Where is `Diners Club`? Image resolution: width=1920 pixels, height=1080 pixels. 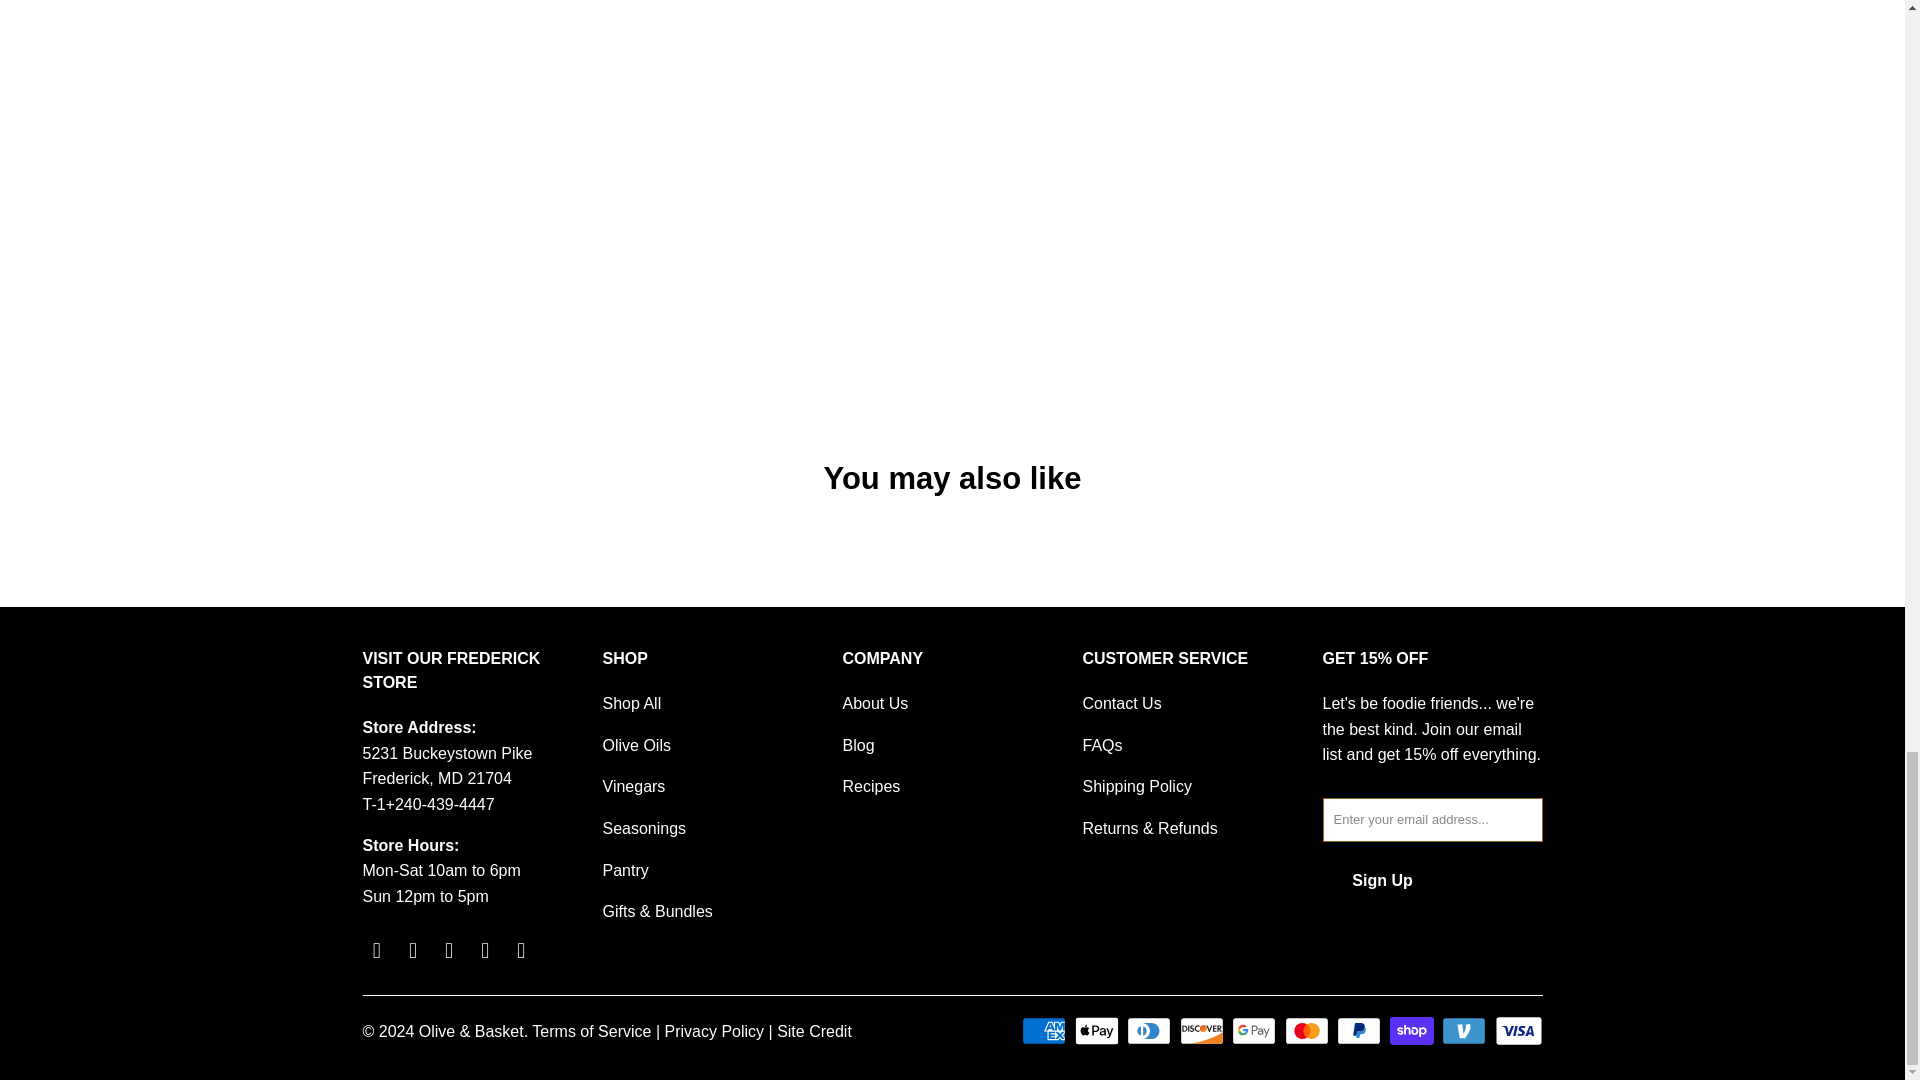
Diners Club is located at coordinates (1151, 1031).